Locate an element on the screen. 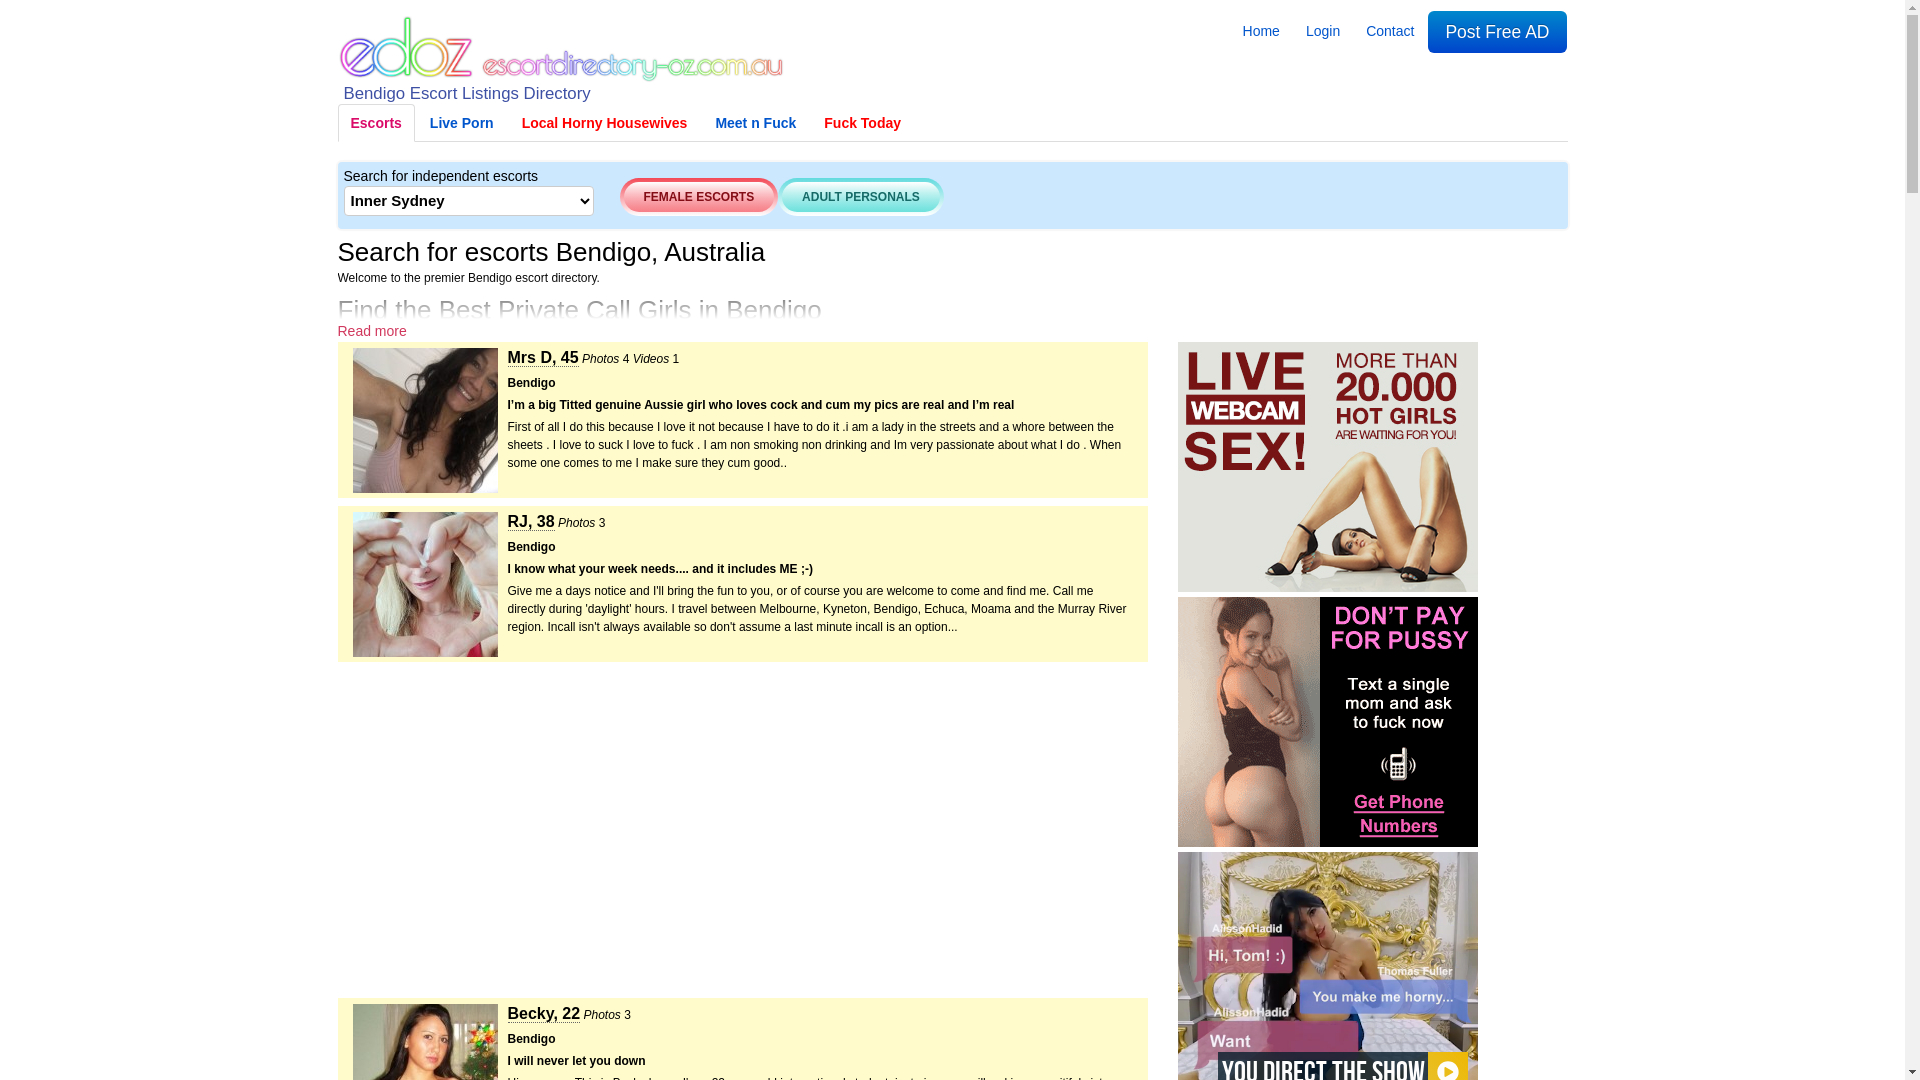 Image resolution: width=1920 pixels, height=1080 pixels. Mrs D Escort in Bendigo is located at coordinates (424, 423).